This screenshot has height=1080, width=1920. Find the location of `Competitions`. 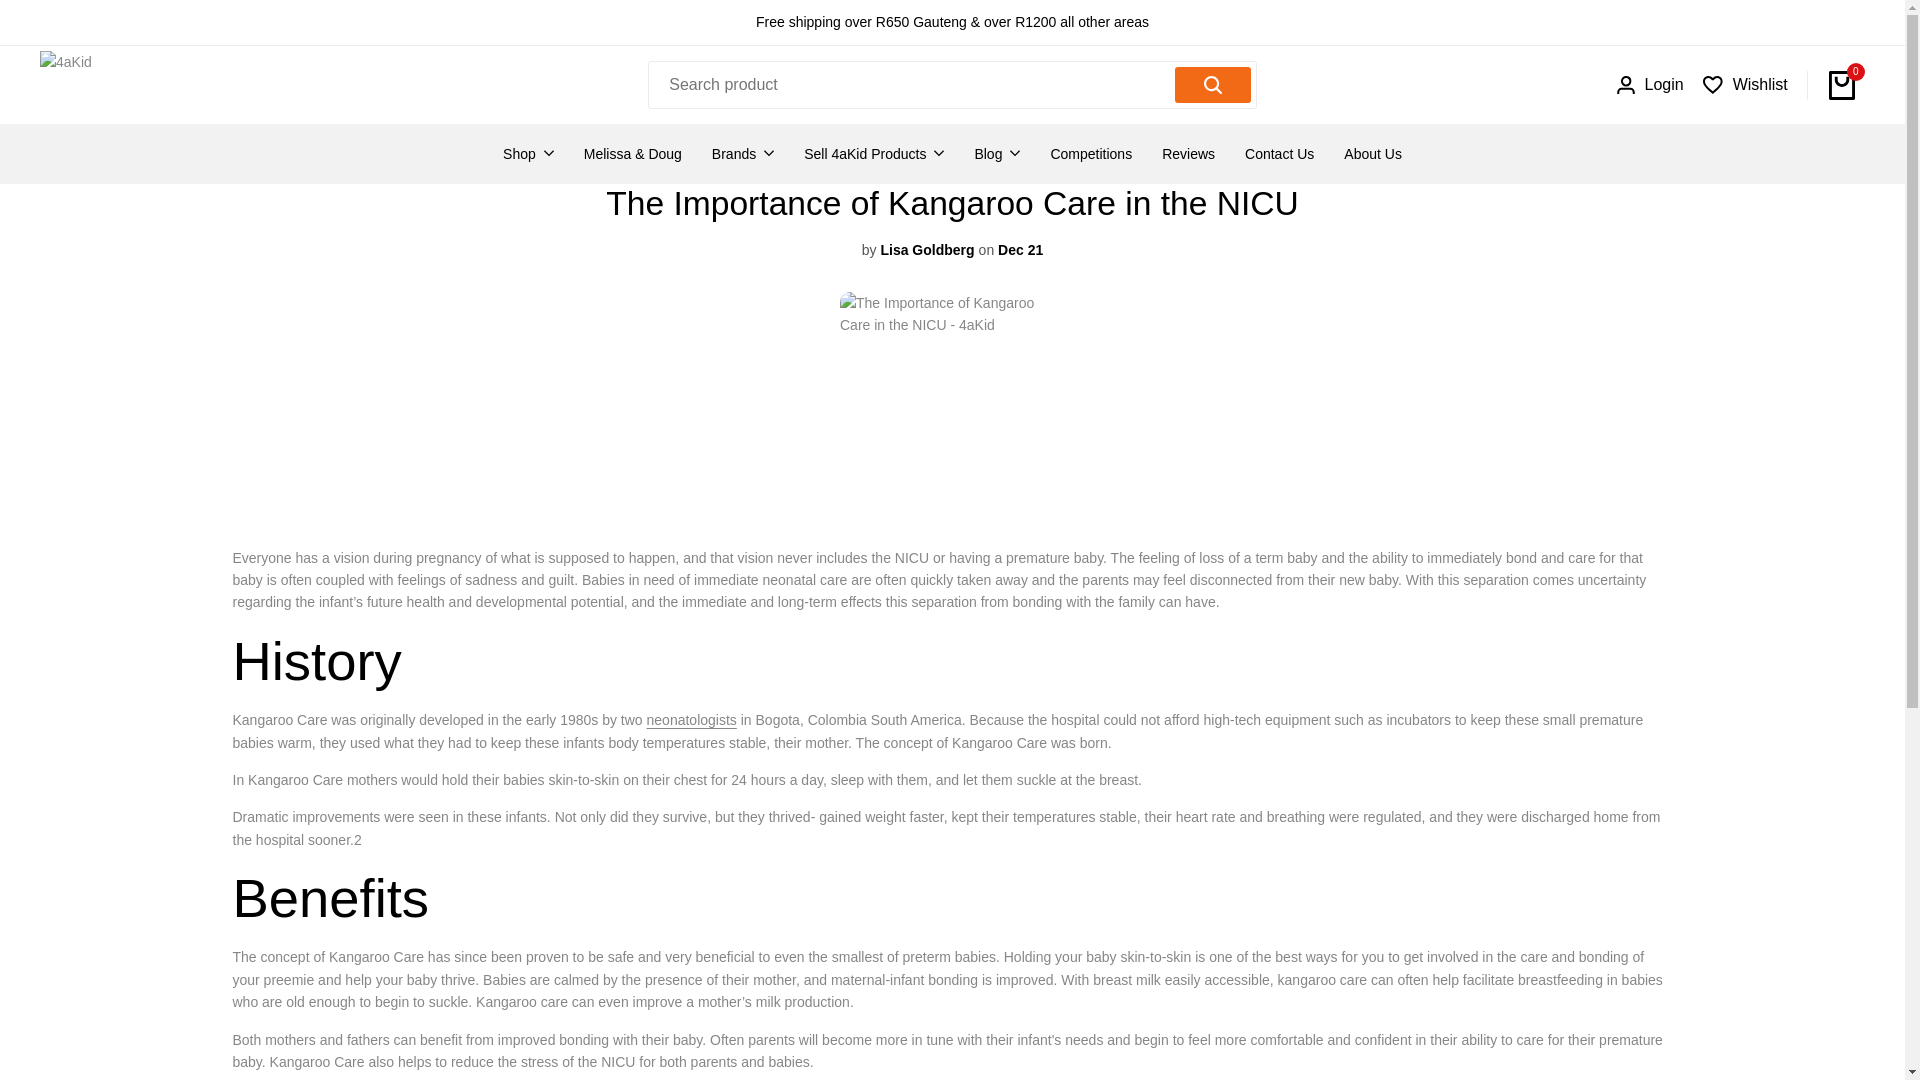

Competitions is located at coordinates (1091, 154).